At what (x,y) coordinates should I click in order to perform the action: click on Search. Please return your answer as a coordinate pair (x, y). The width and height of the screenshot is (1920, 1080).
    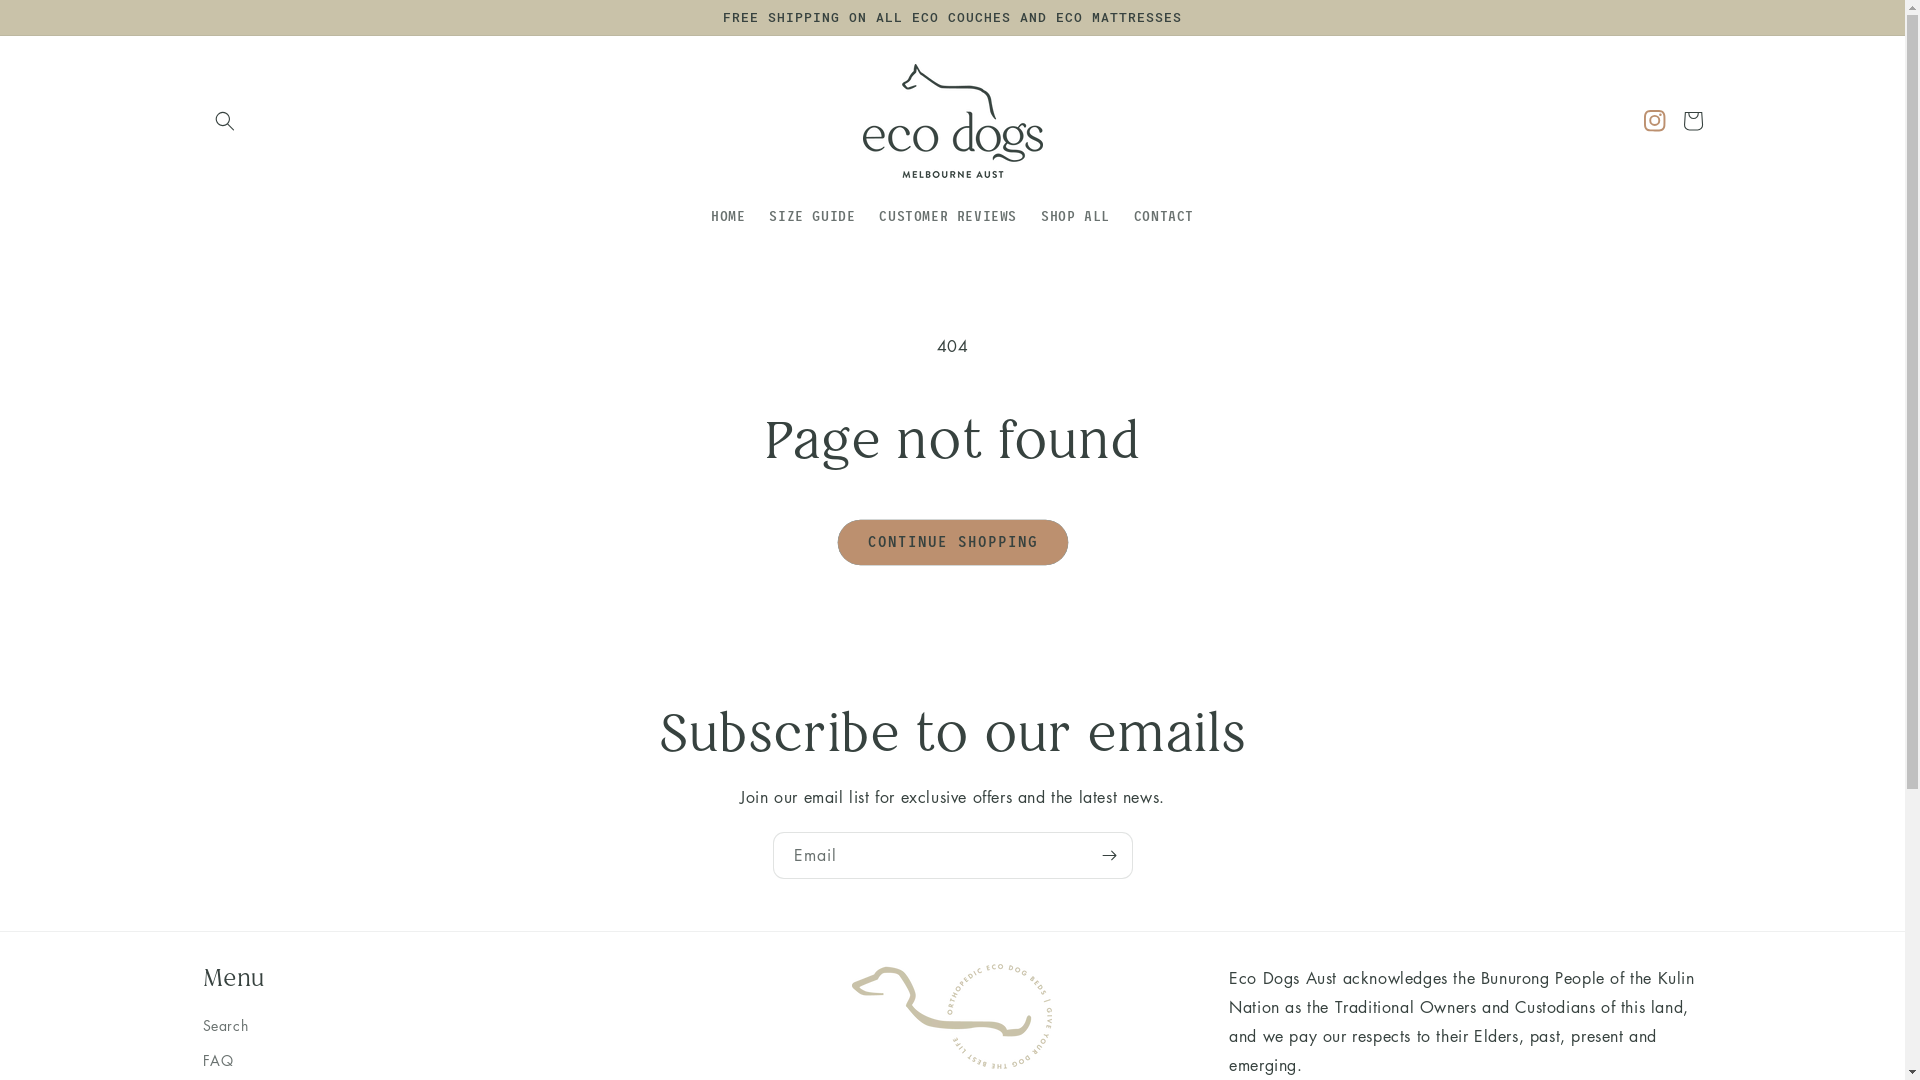
    Looking at the image, I should click on (225, 1028).